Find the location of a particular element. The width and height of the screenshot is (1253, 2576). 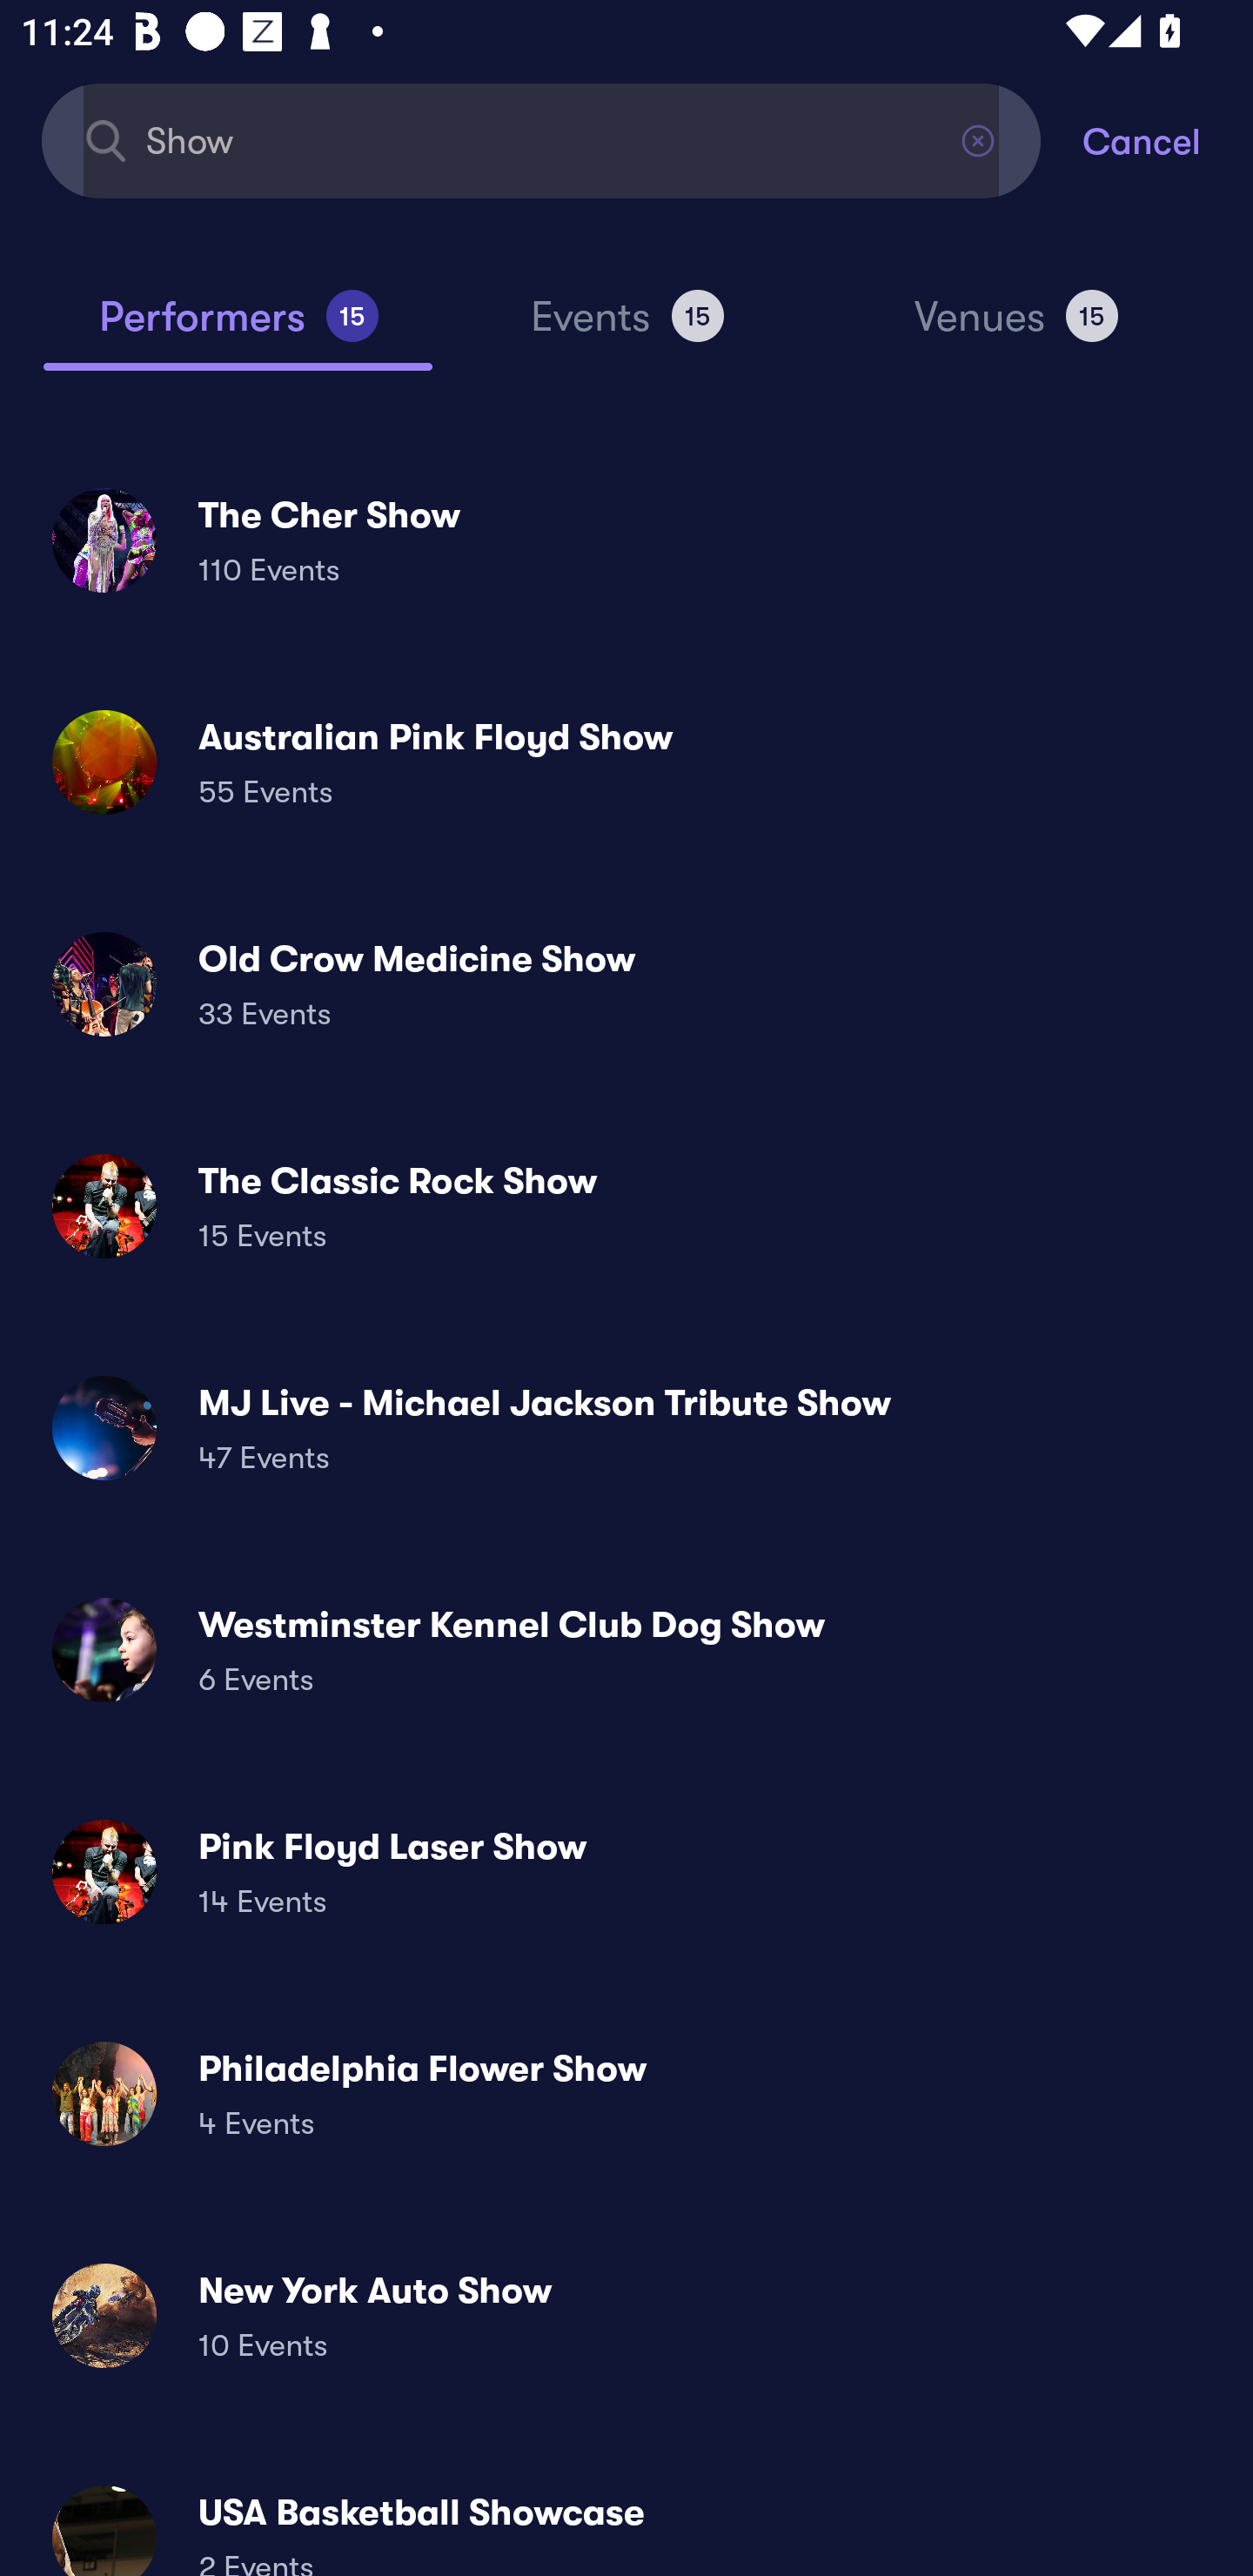

USA Basketball Showcase 2 Events is located at coordinates (626, 2518).